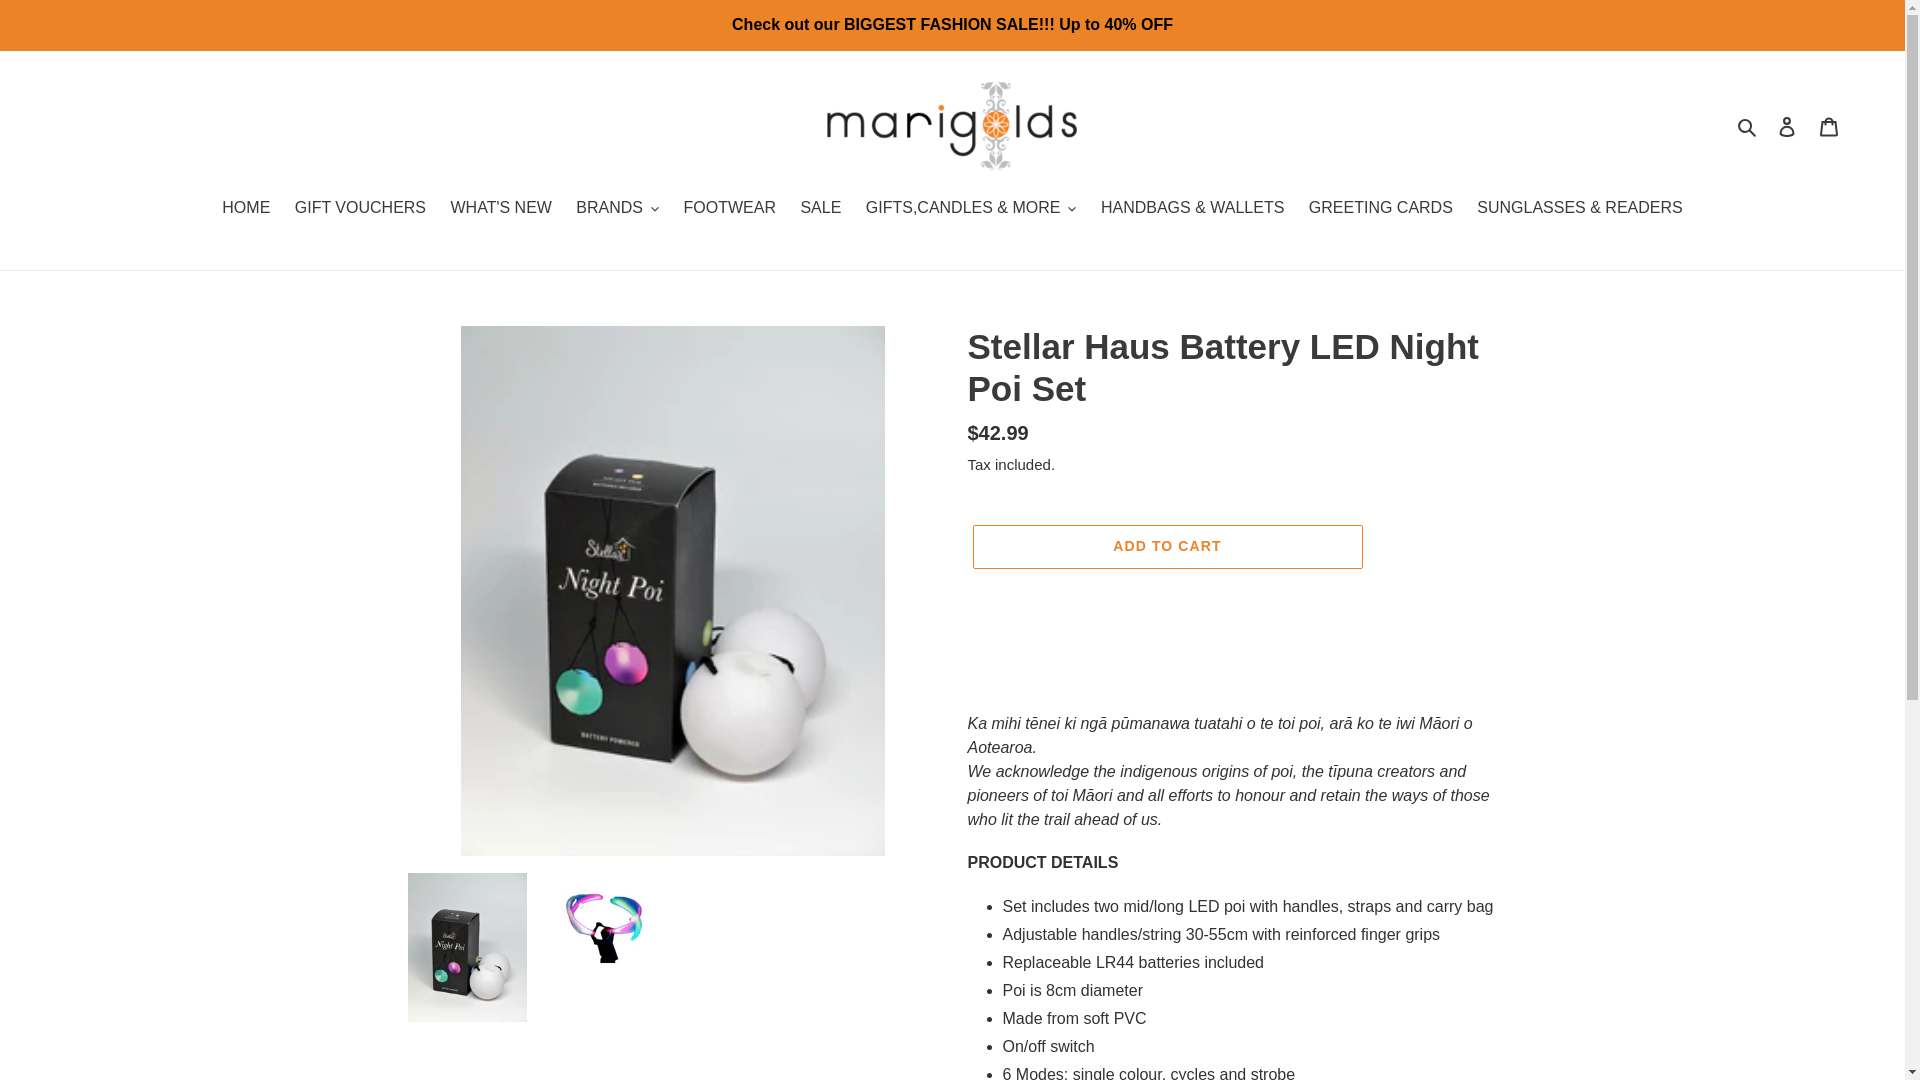  I want to click on Log in, so click(1787, 125).